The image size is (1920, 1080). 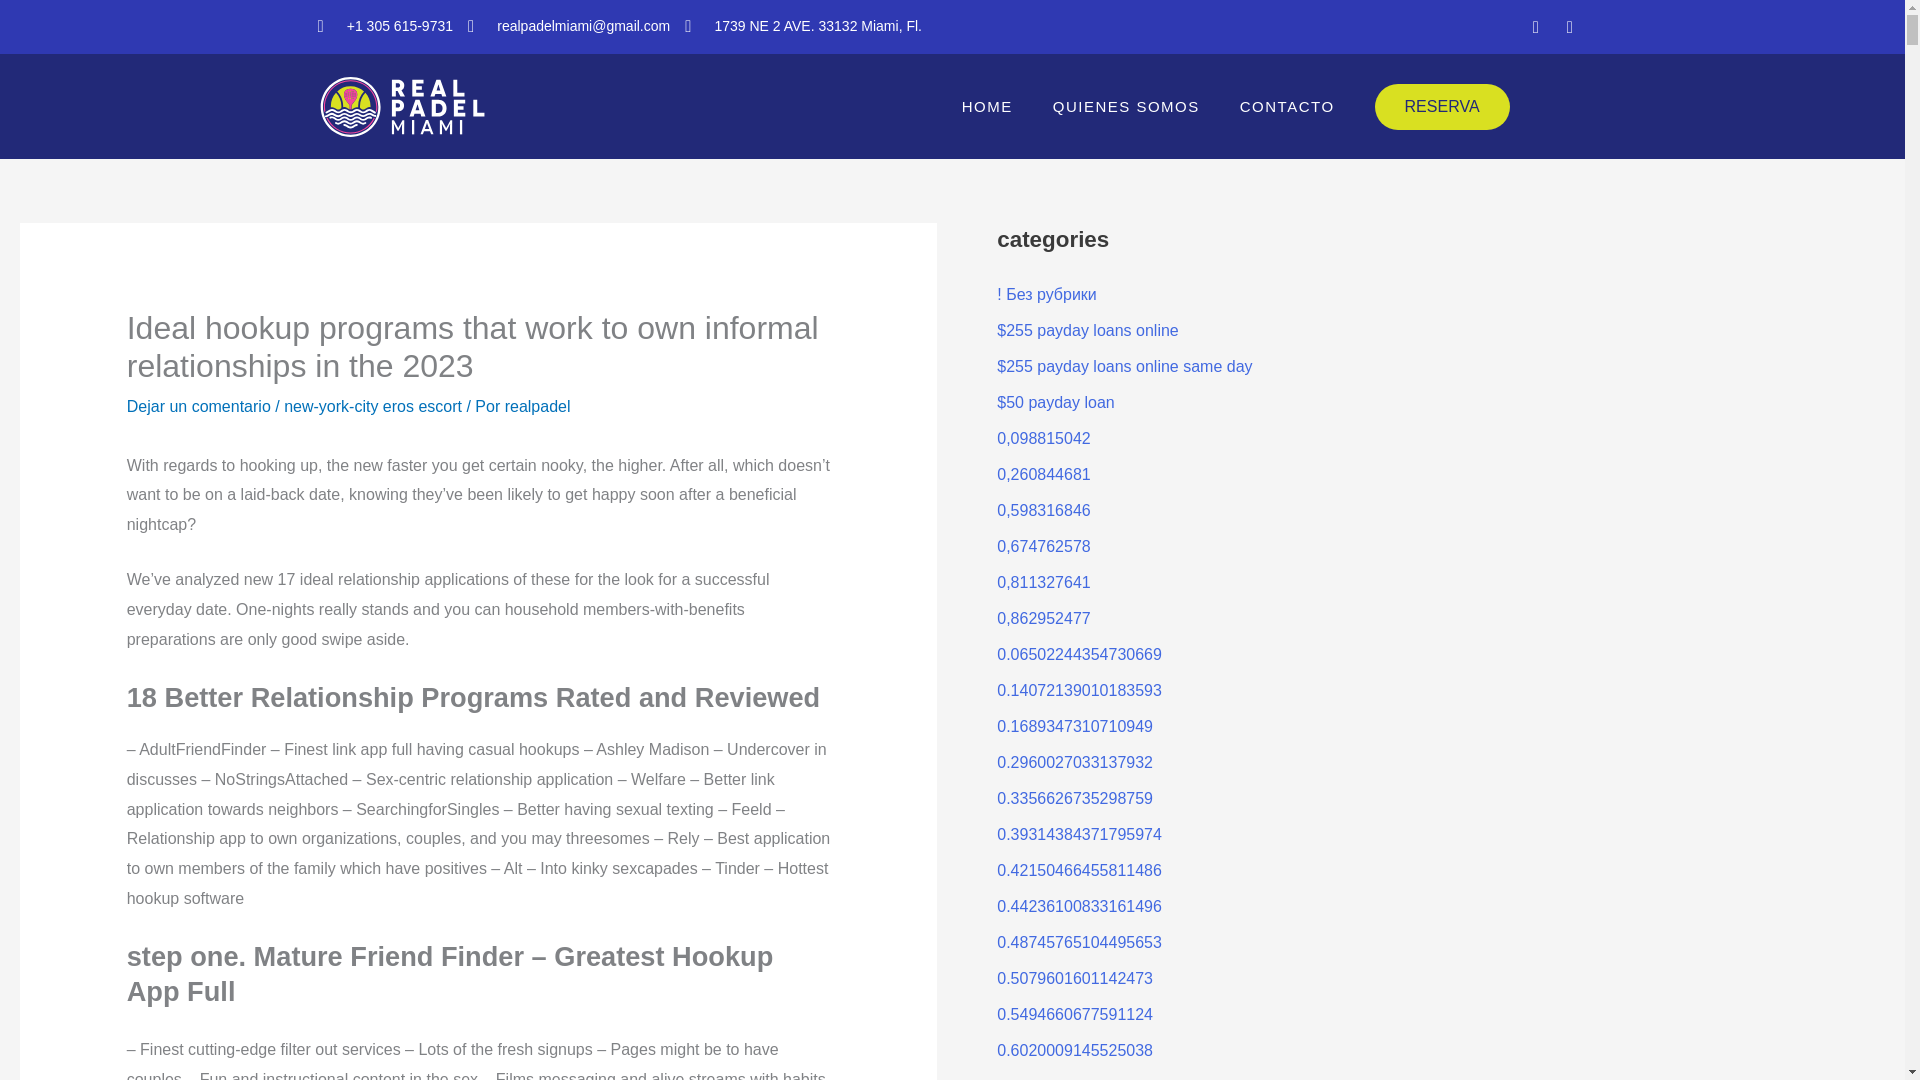 What do you see at coordinates (1043, 582) in the screenshot?
I see `0,811327641` at bounding box center [1043, 582].